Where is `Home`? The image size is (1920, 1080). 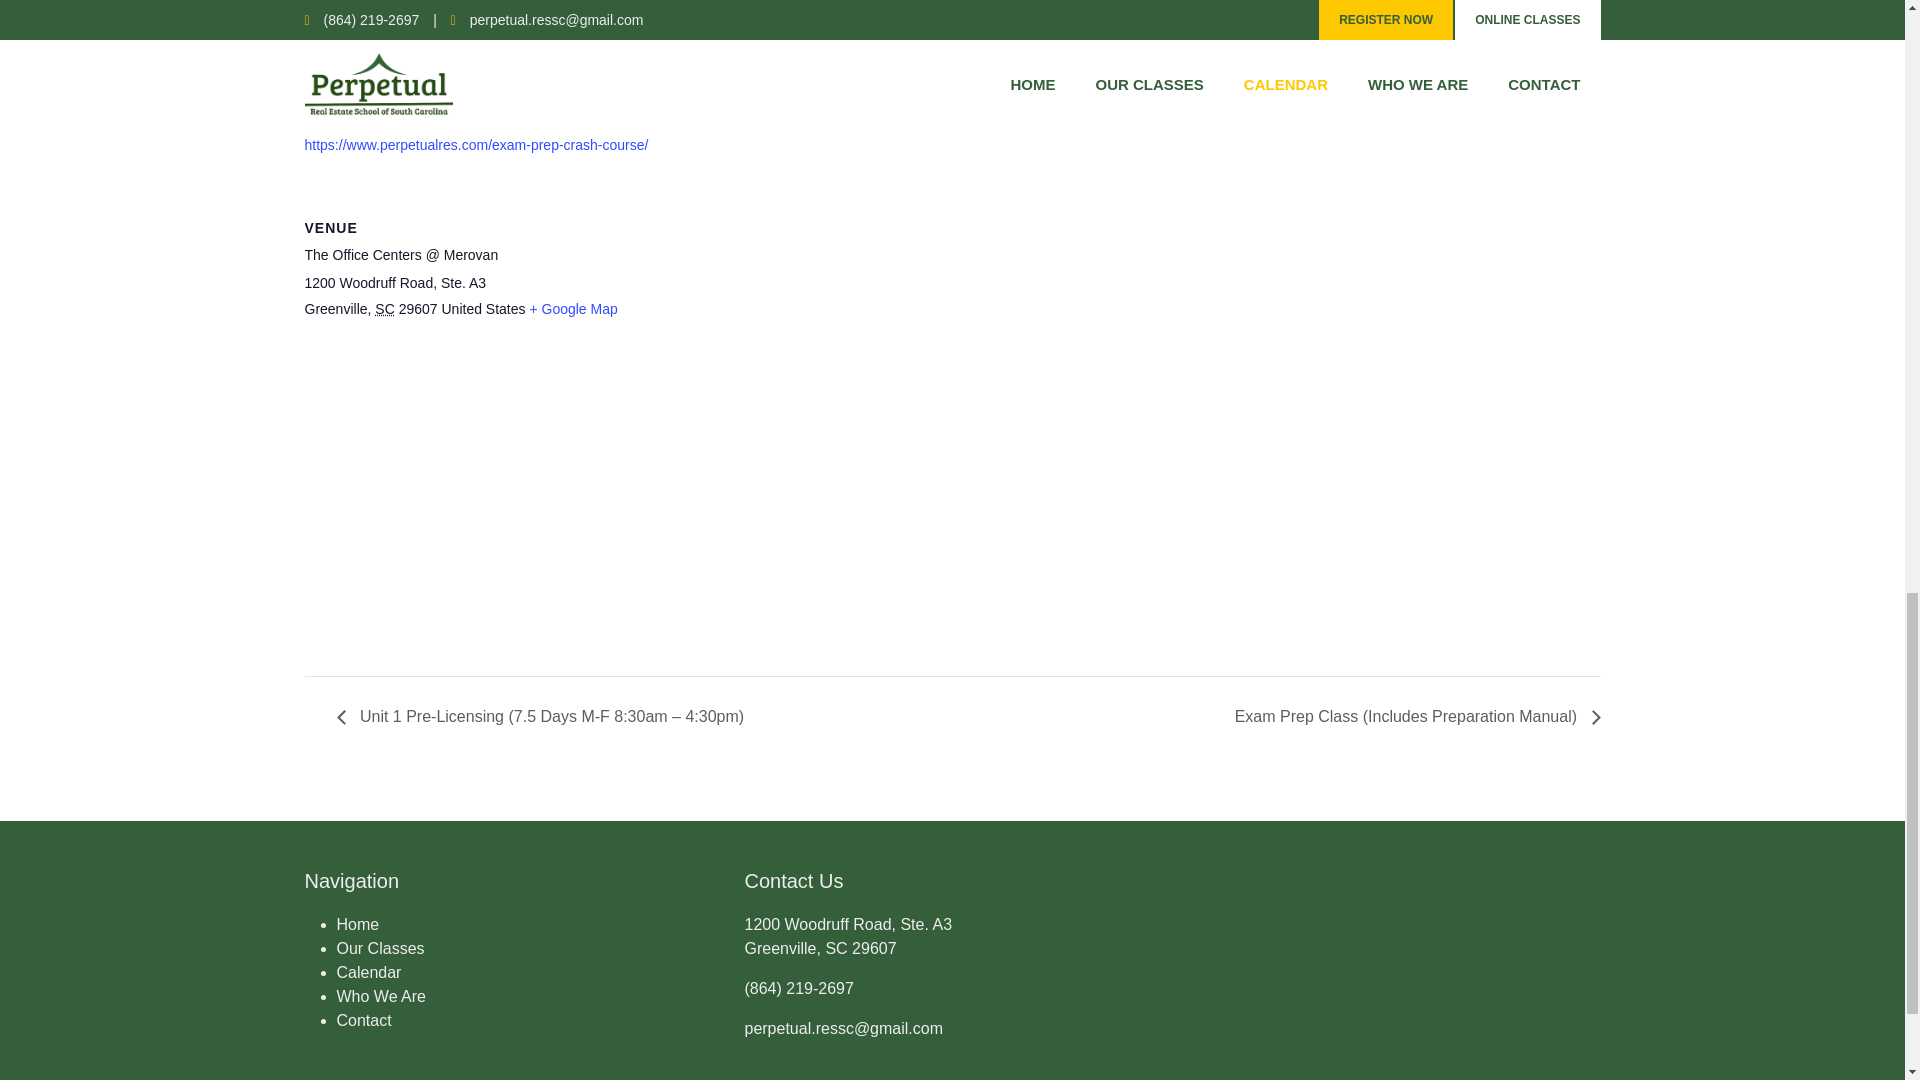
Home is located at coordinates (357, 924).